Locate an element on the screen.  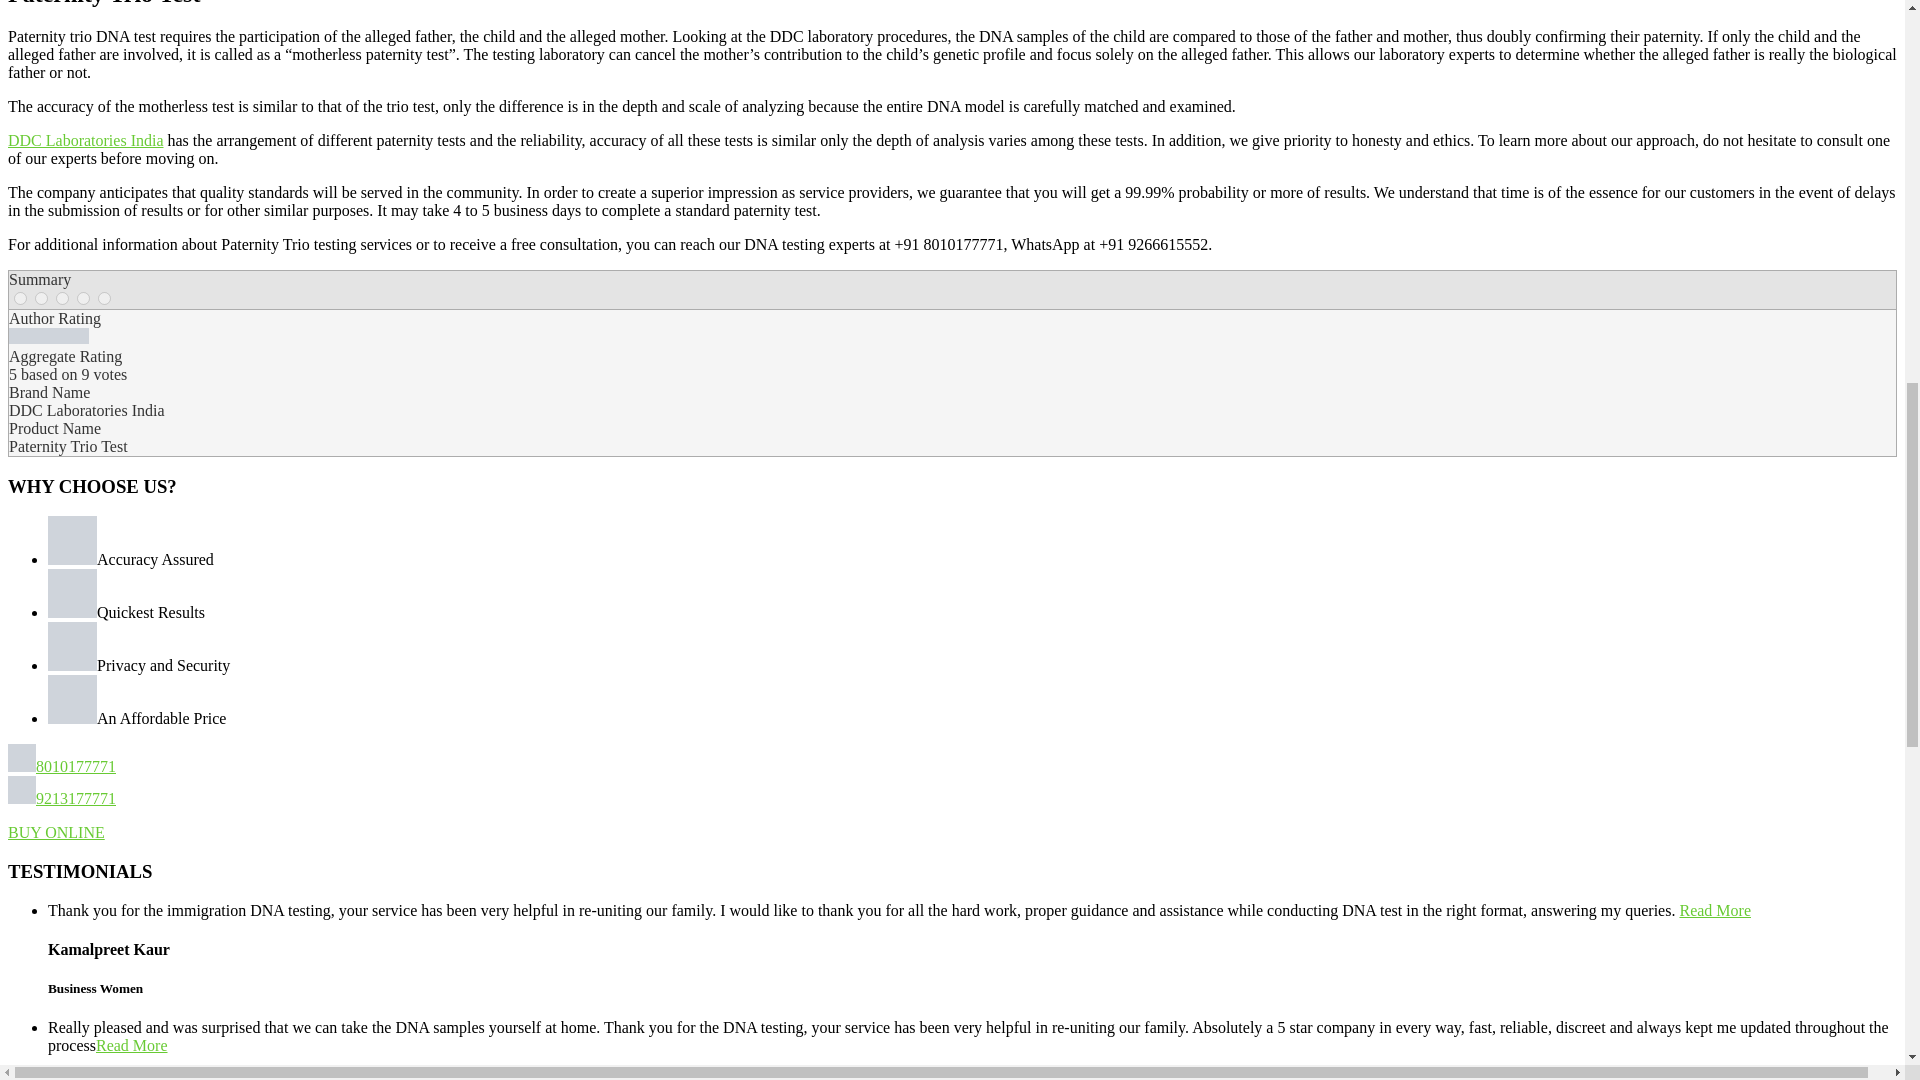
Read More is located at coordinates (1714, 910).